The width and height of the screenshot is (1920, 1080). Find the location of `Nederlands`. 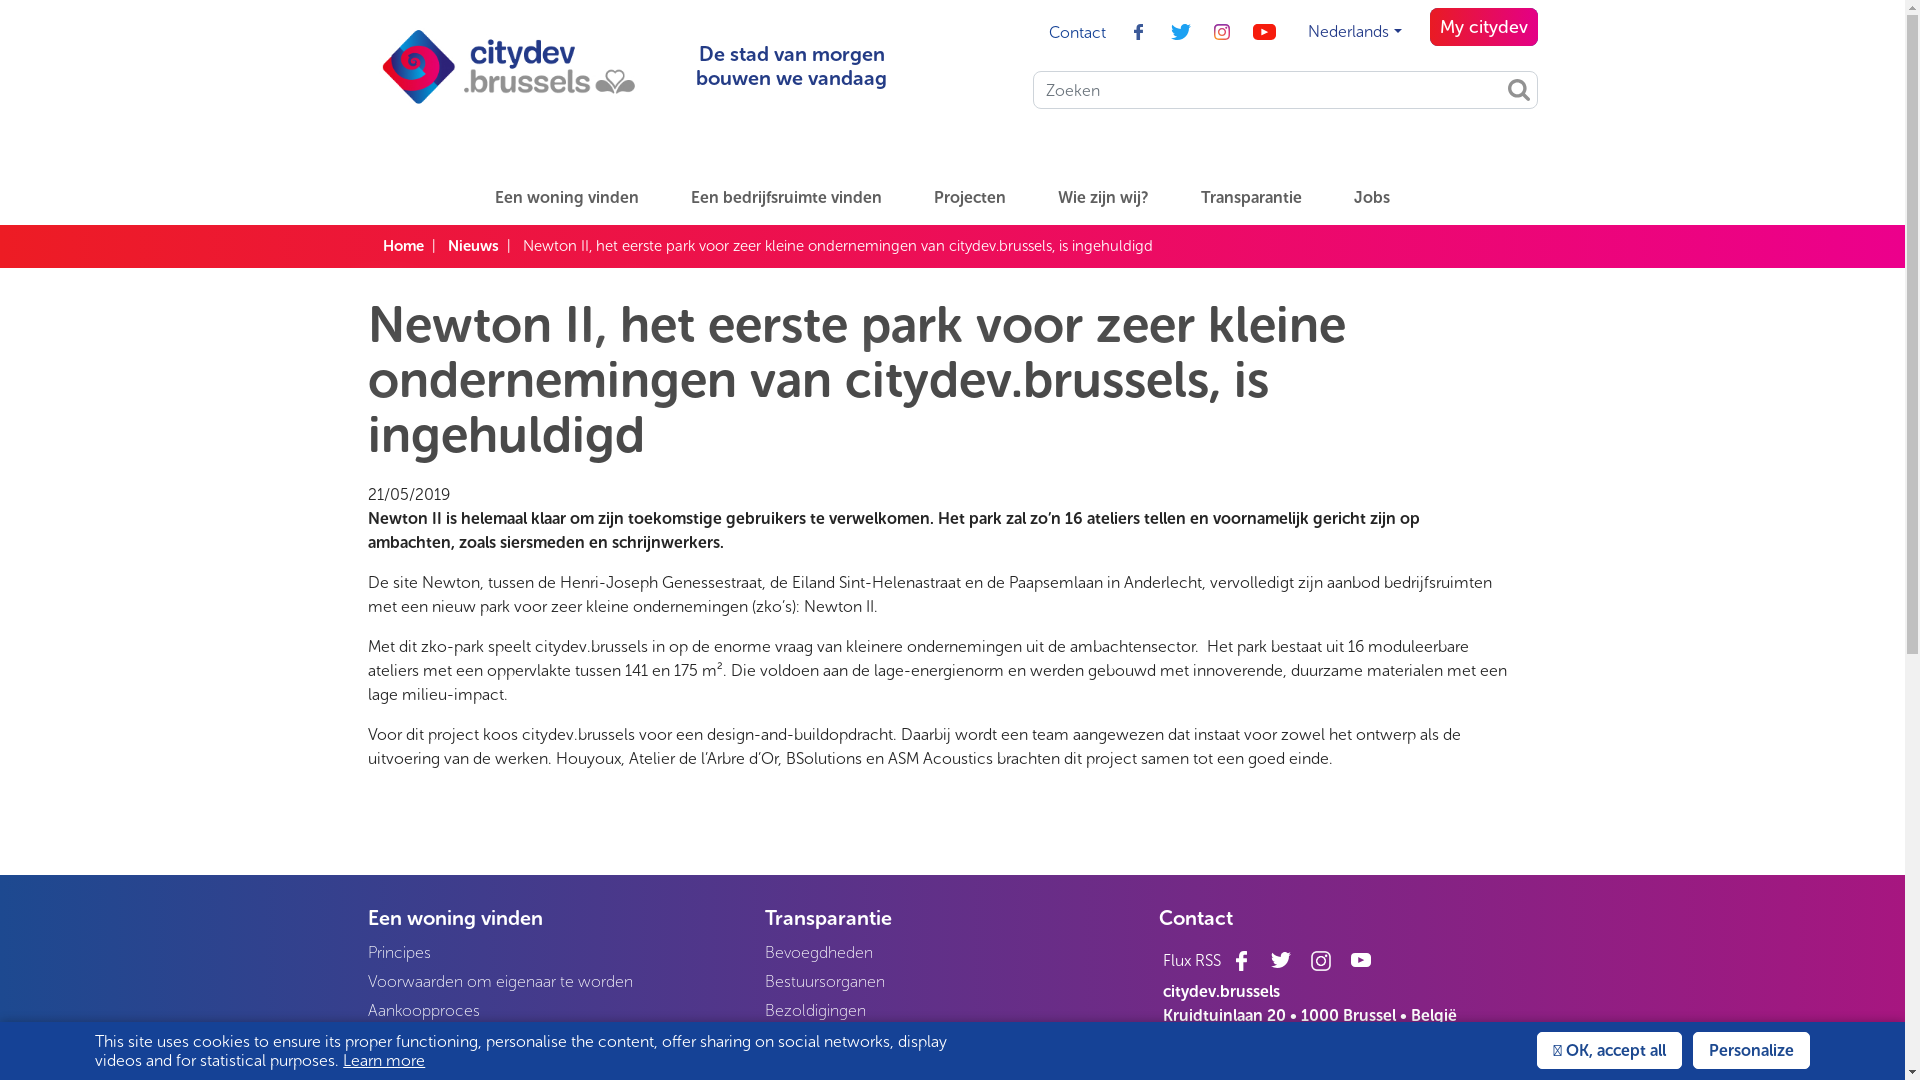

Nederlands is located at coordinates (1354, 32).